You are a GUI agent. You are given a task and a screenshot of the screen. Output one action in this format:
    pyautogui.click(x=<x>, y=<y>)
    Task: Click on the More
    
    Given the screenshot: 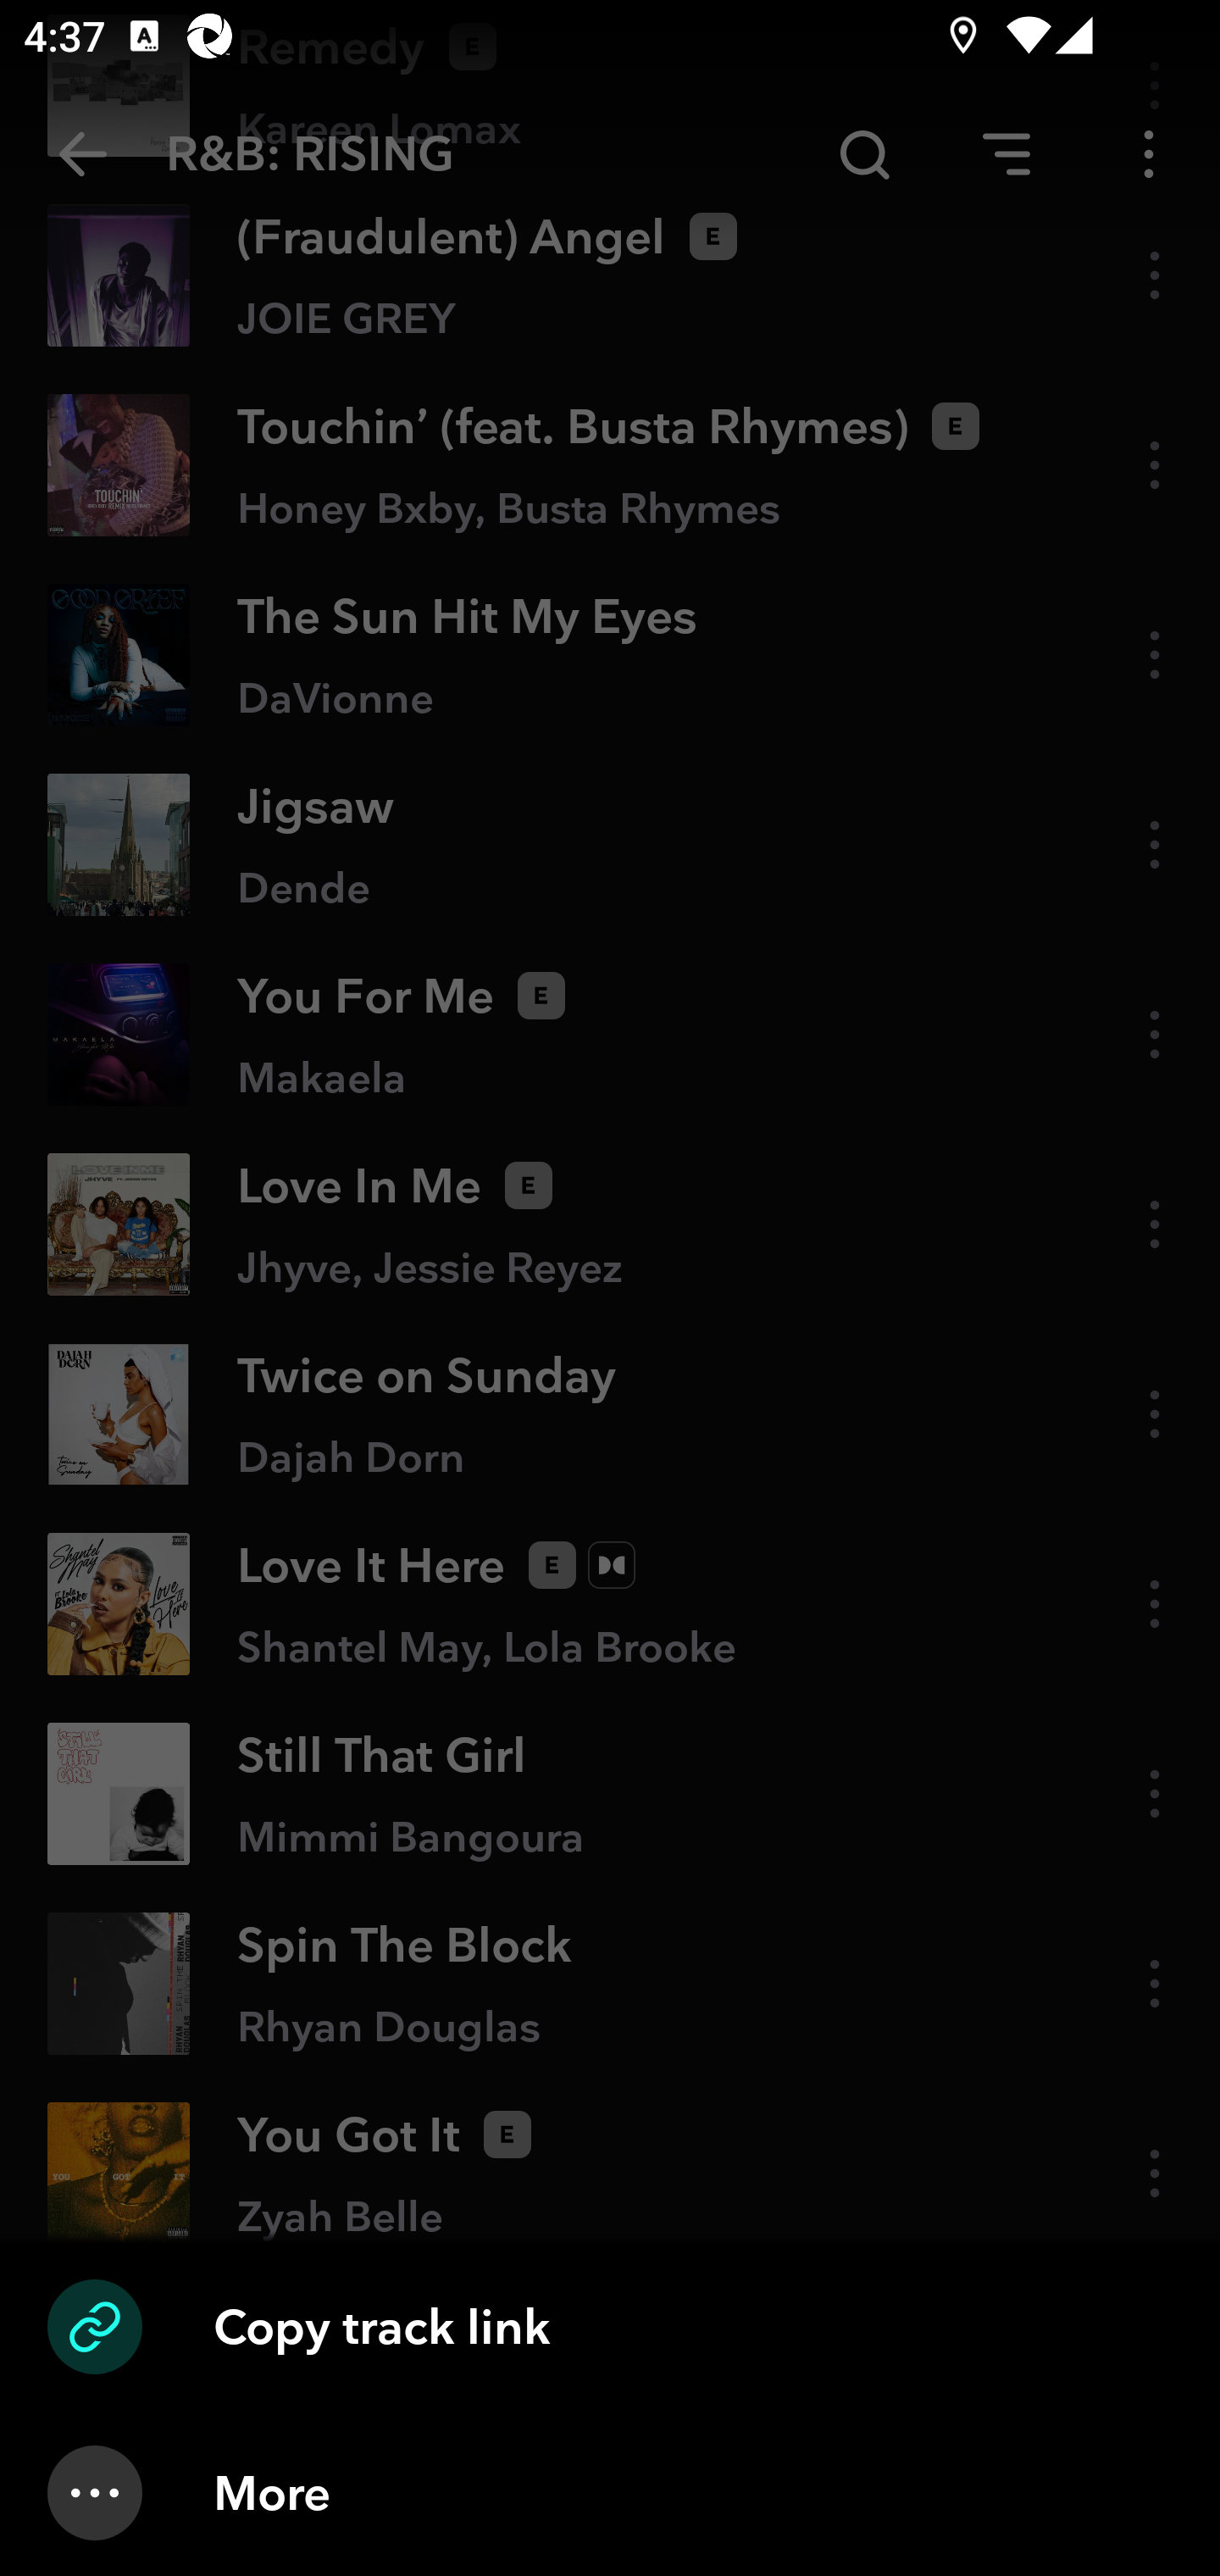 What is the action you would take?
    pyautogui.click(x=610, y=2493)
    